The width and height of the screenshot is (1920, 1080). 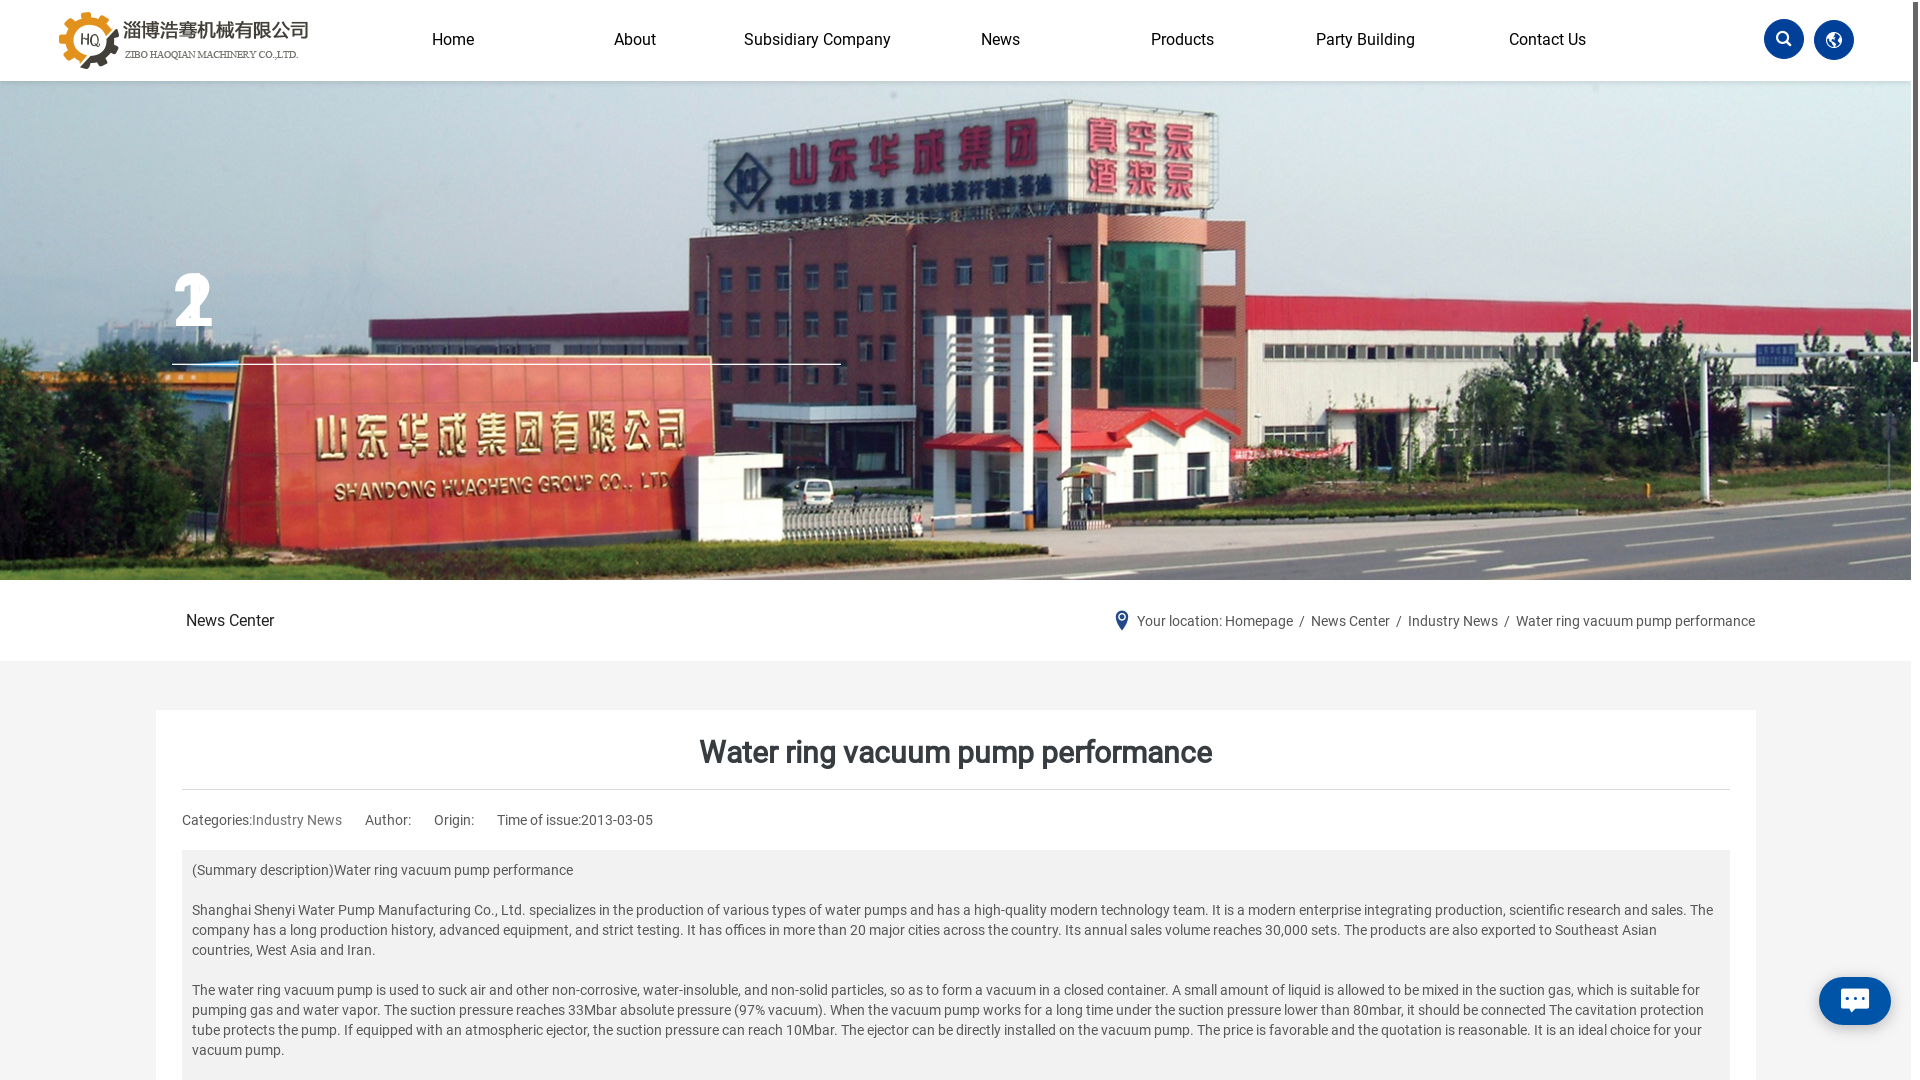 What do you see at coordinates (818, 40) in the screenshot?
I see `Subsidiary Company` at bounding box center [818, 40].